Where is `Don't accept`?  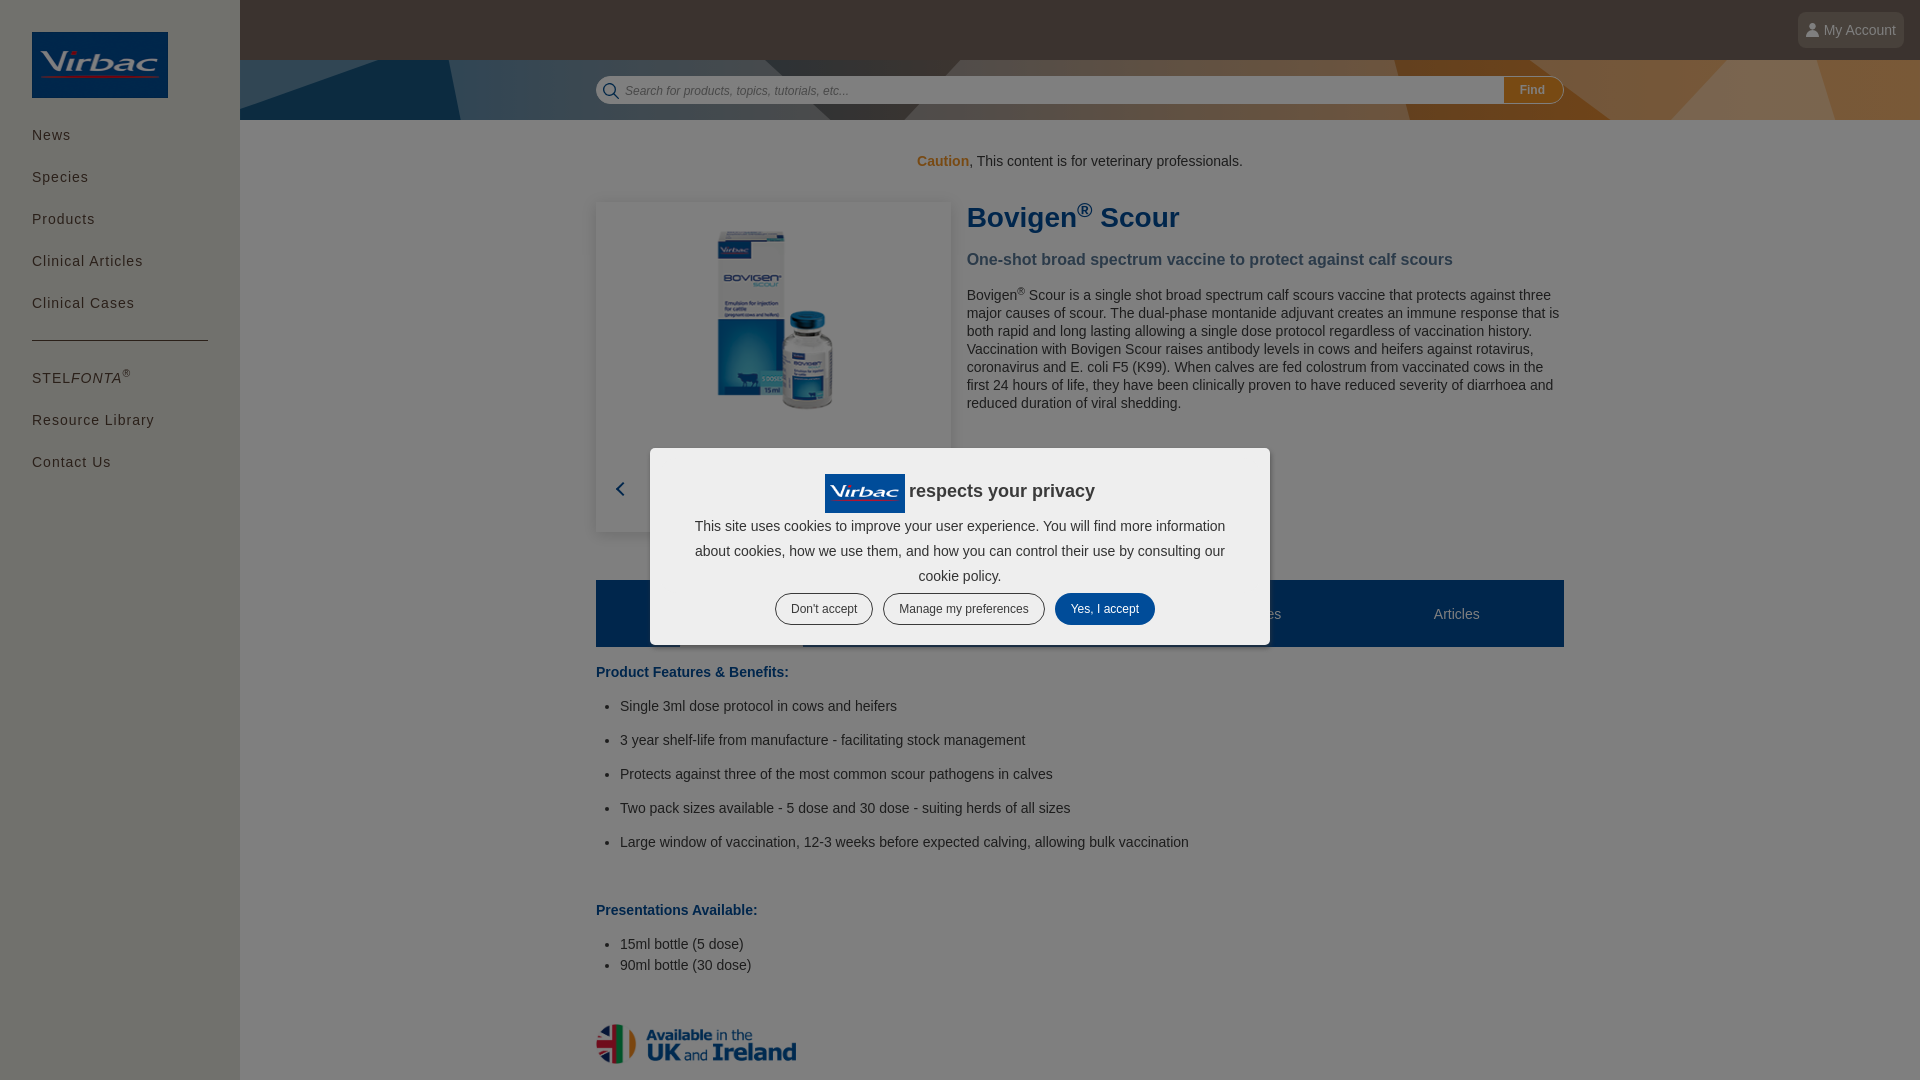 Don't accept is located at coordinates (824, 608).